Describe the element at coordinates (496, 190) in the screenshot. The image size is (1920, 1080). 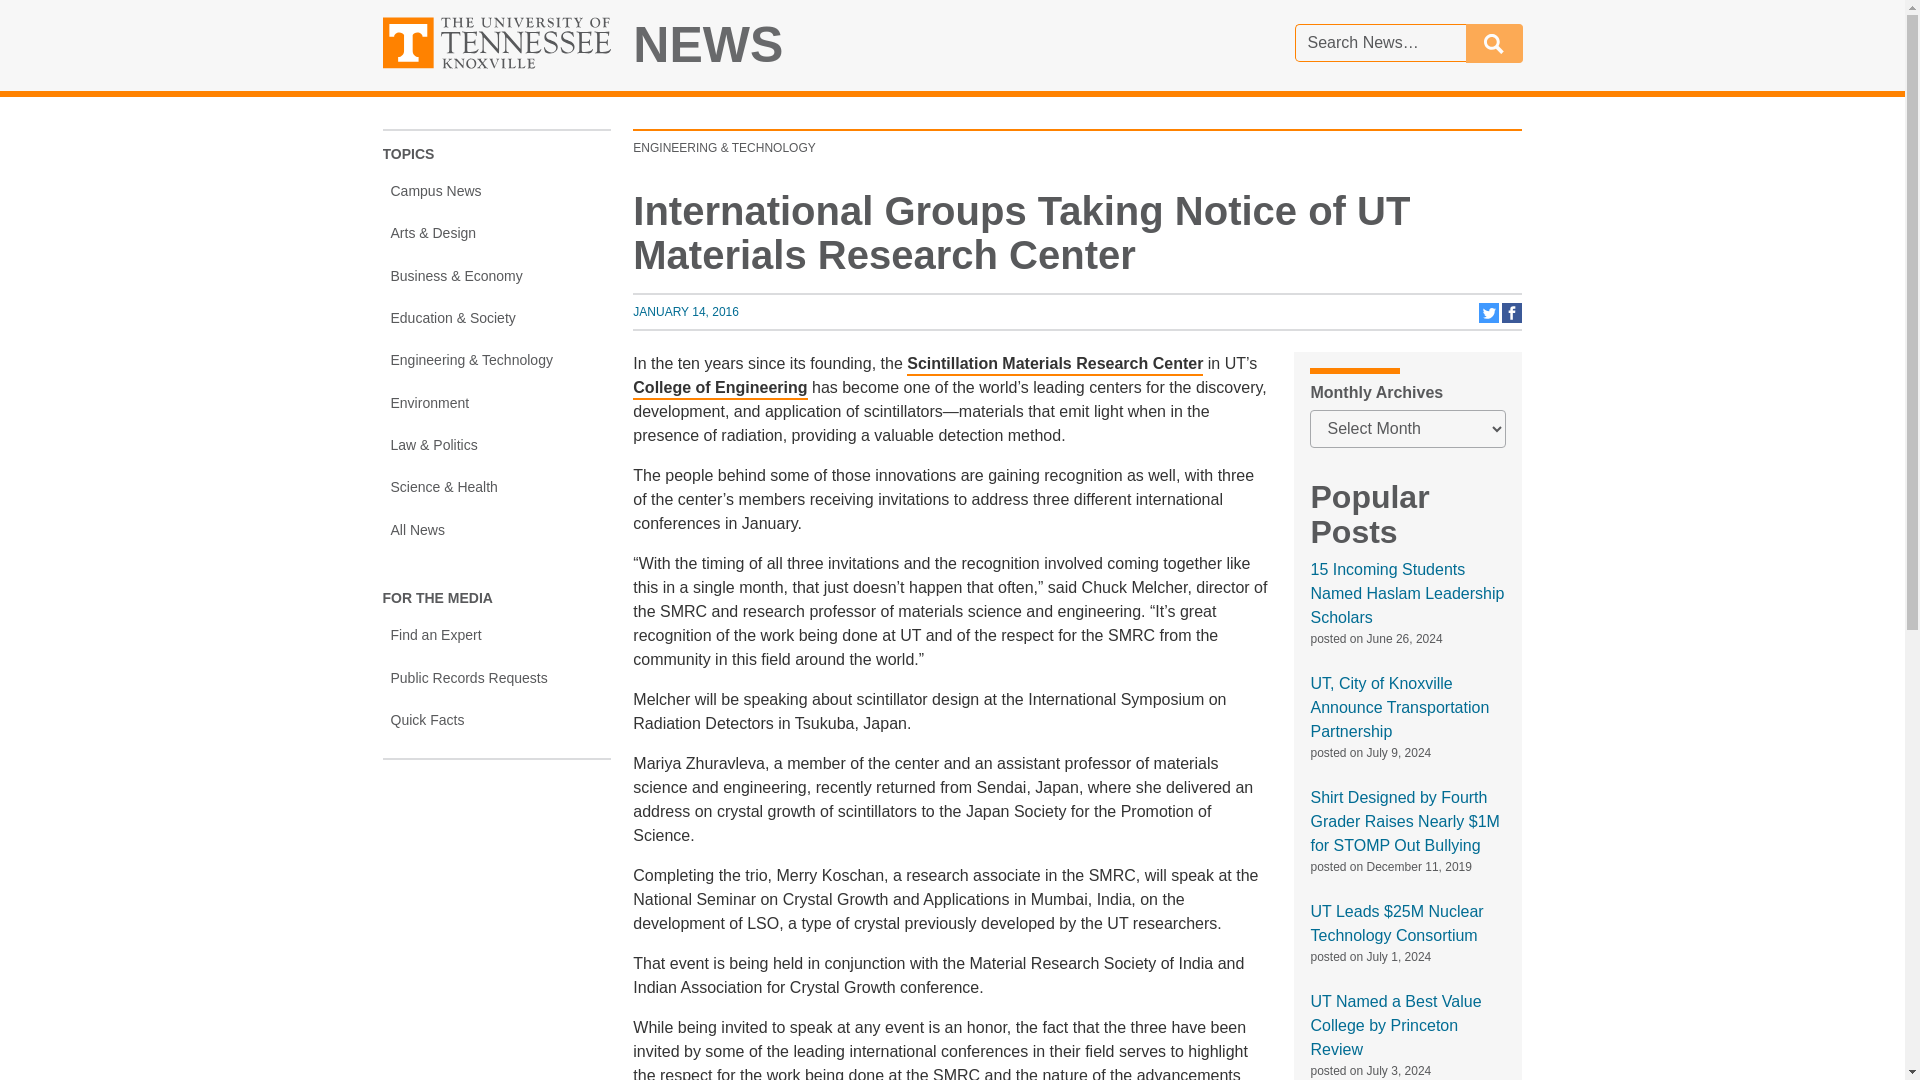
I see `All News` at that location.